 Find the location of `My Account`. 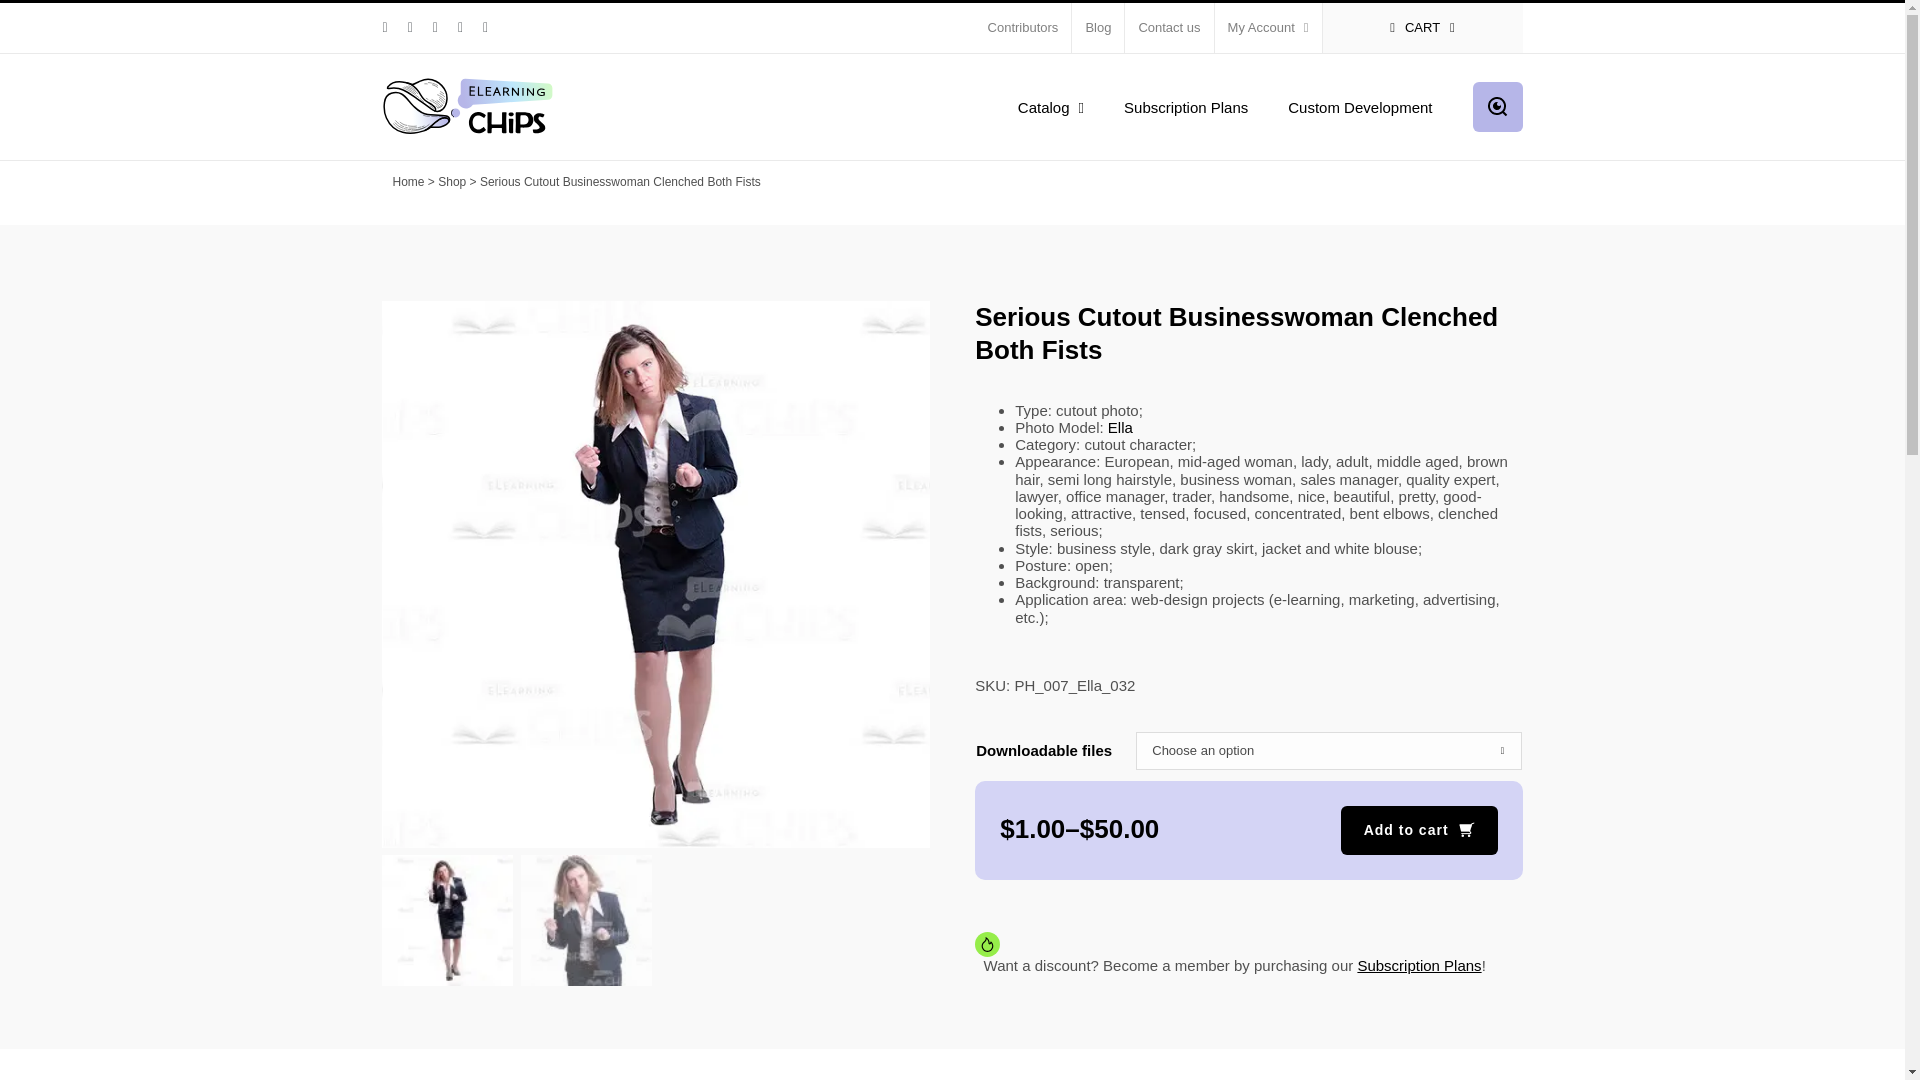

My Account is located at coordinates (1268, 28).